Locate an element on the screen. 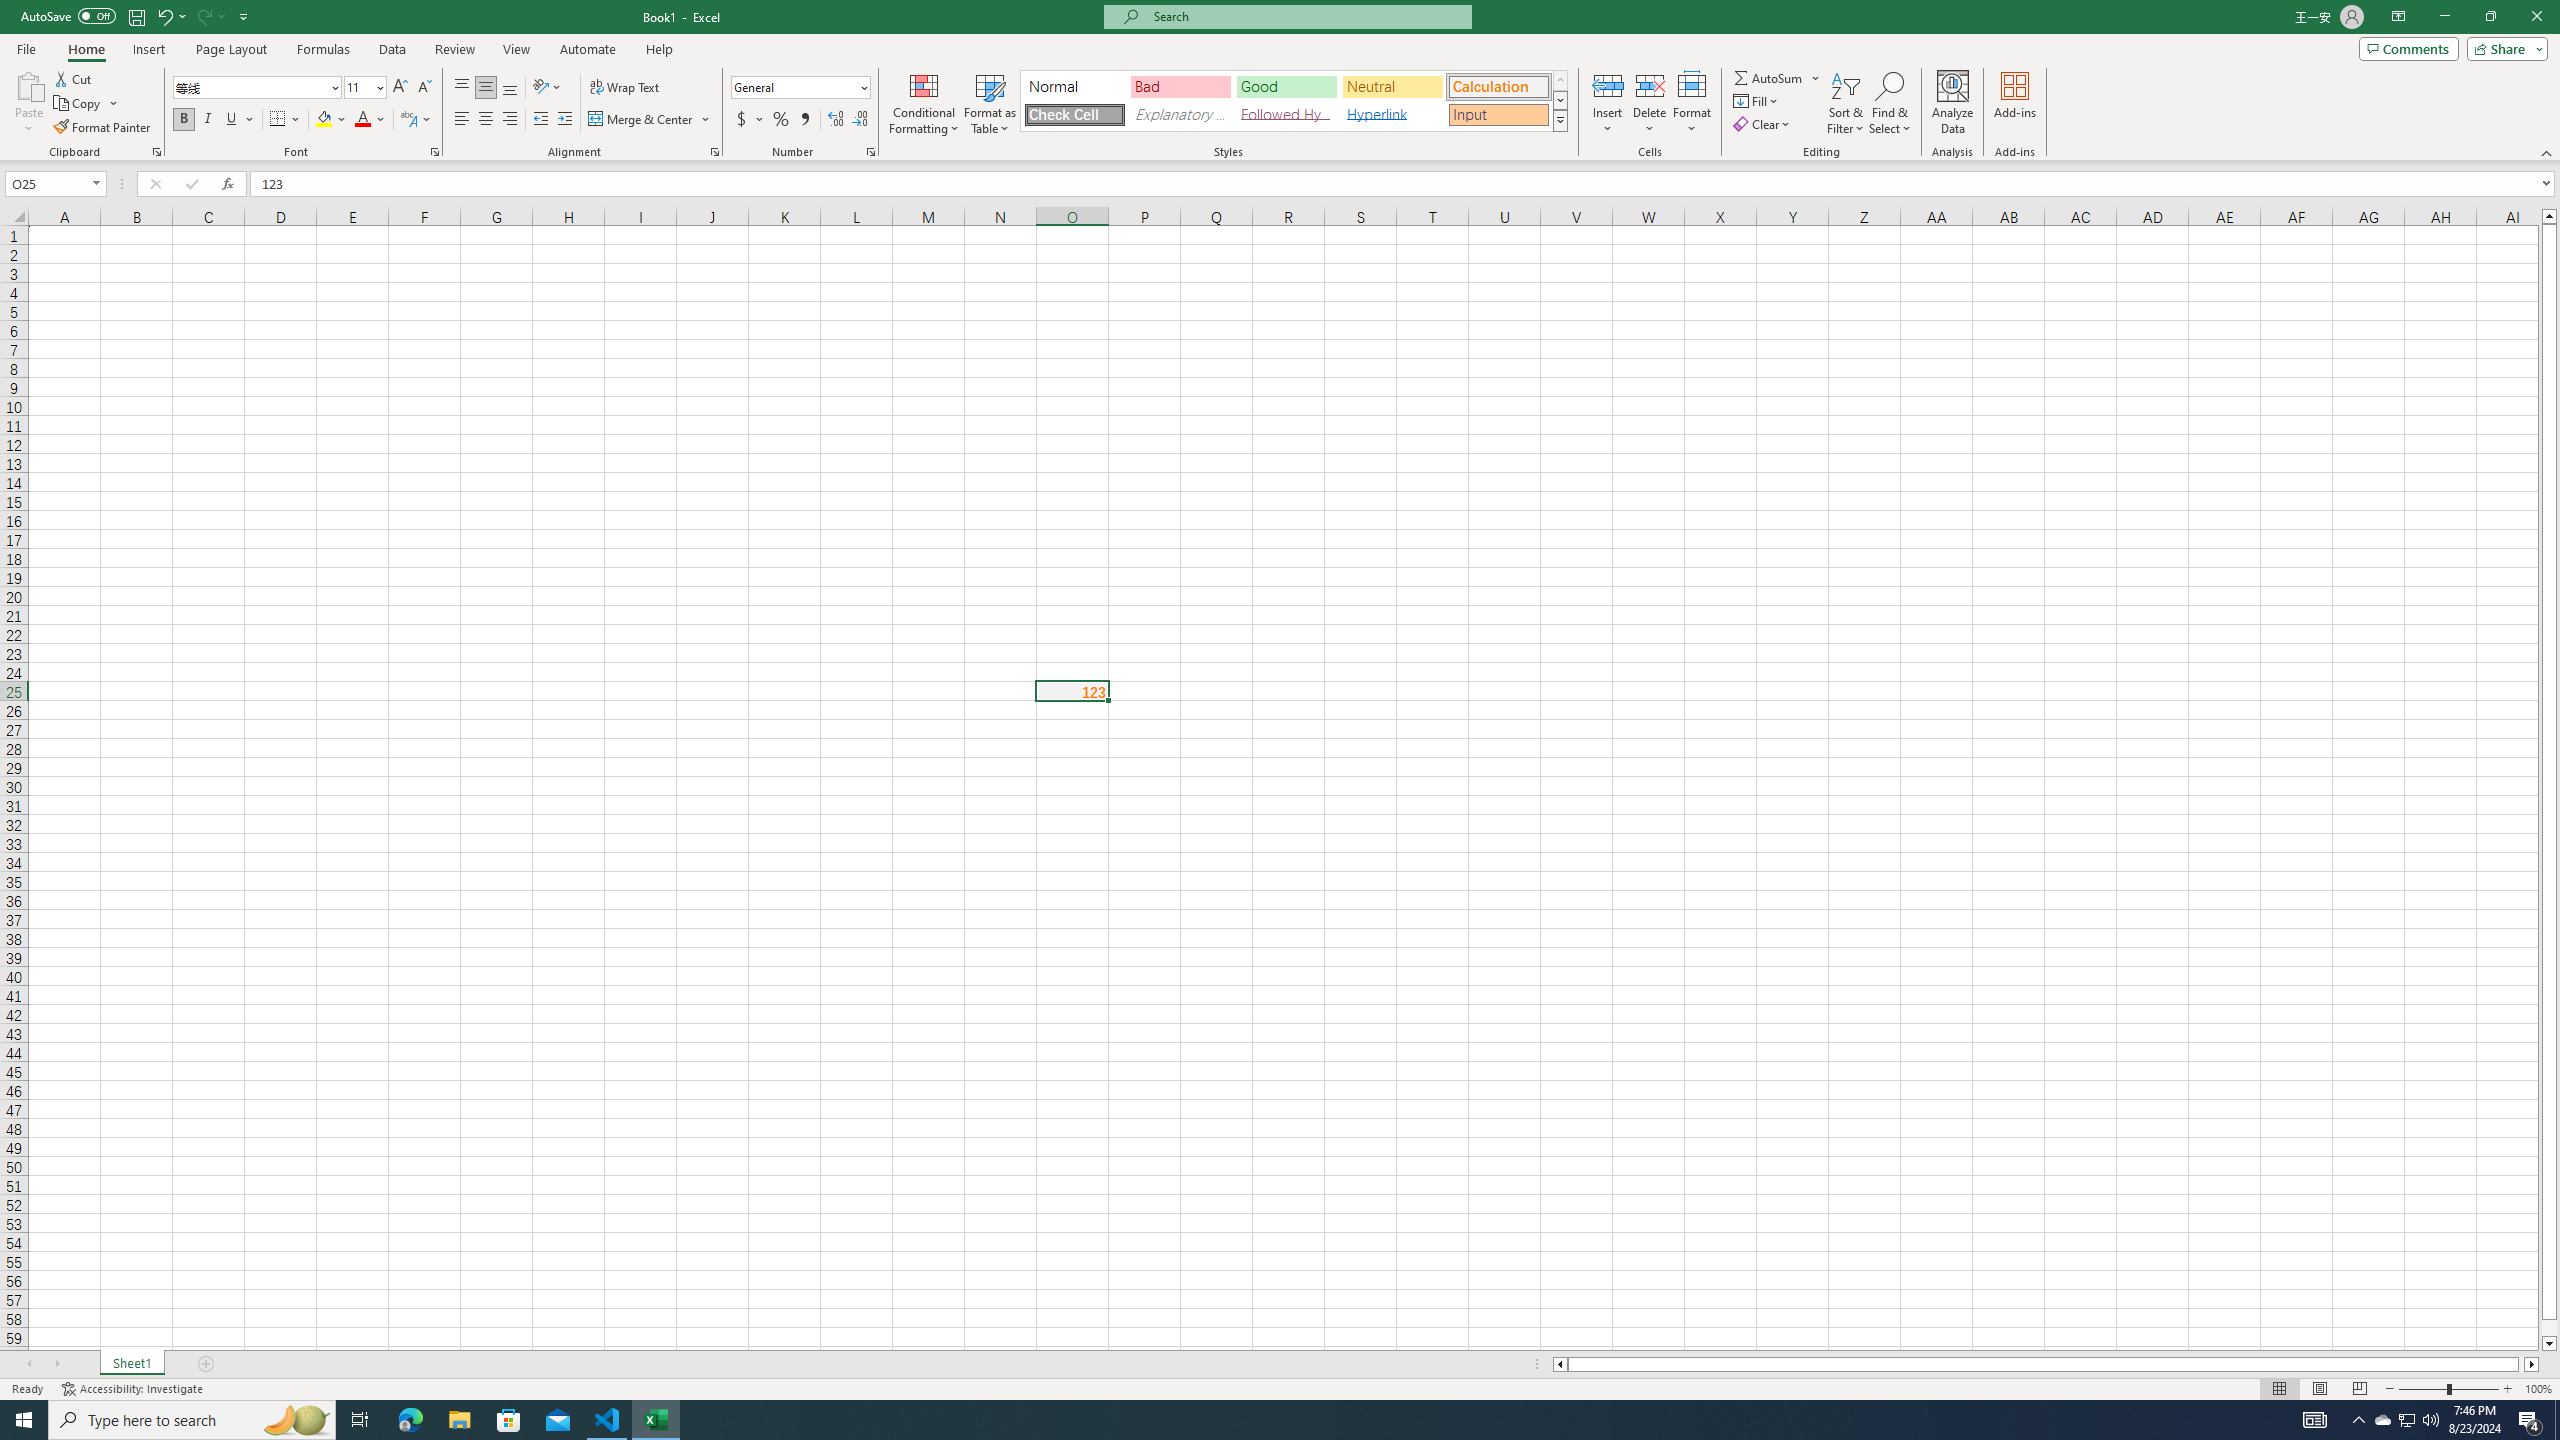  Borders is located at coordinates (285, 120).